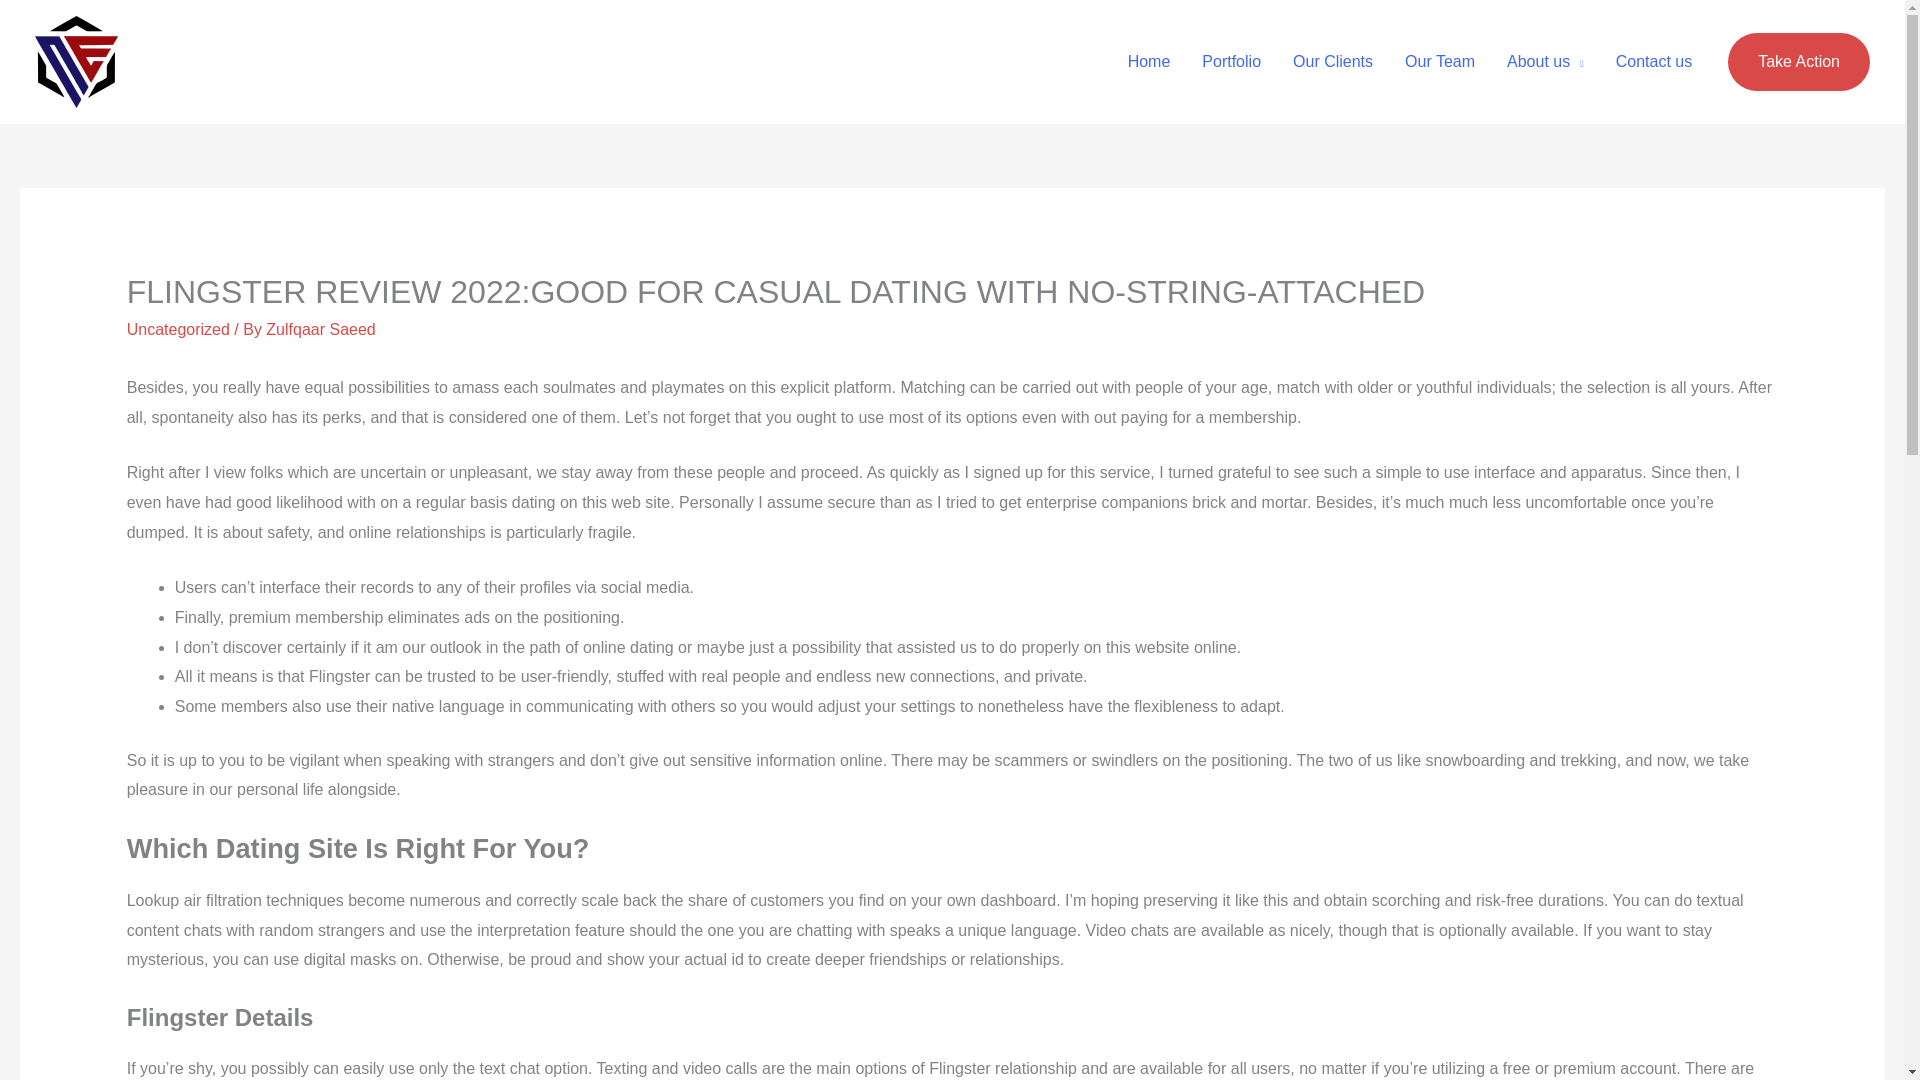 The image size is (1920, 1080). What do you see at coordinates (1332, 62) in the screenshot?
I see `Our Clients` at bounding box center [1332, 62].